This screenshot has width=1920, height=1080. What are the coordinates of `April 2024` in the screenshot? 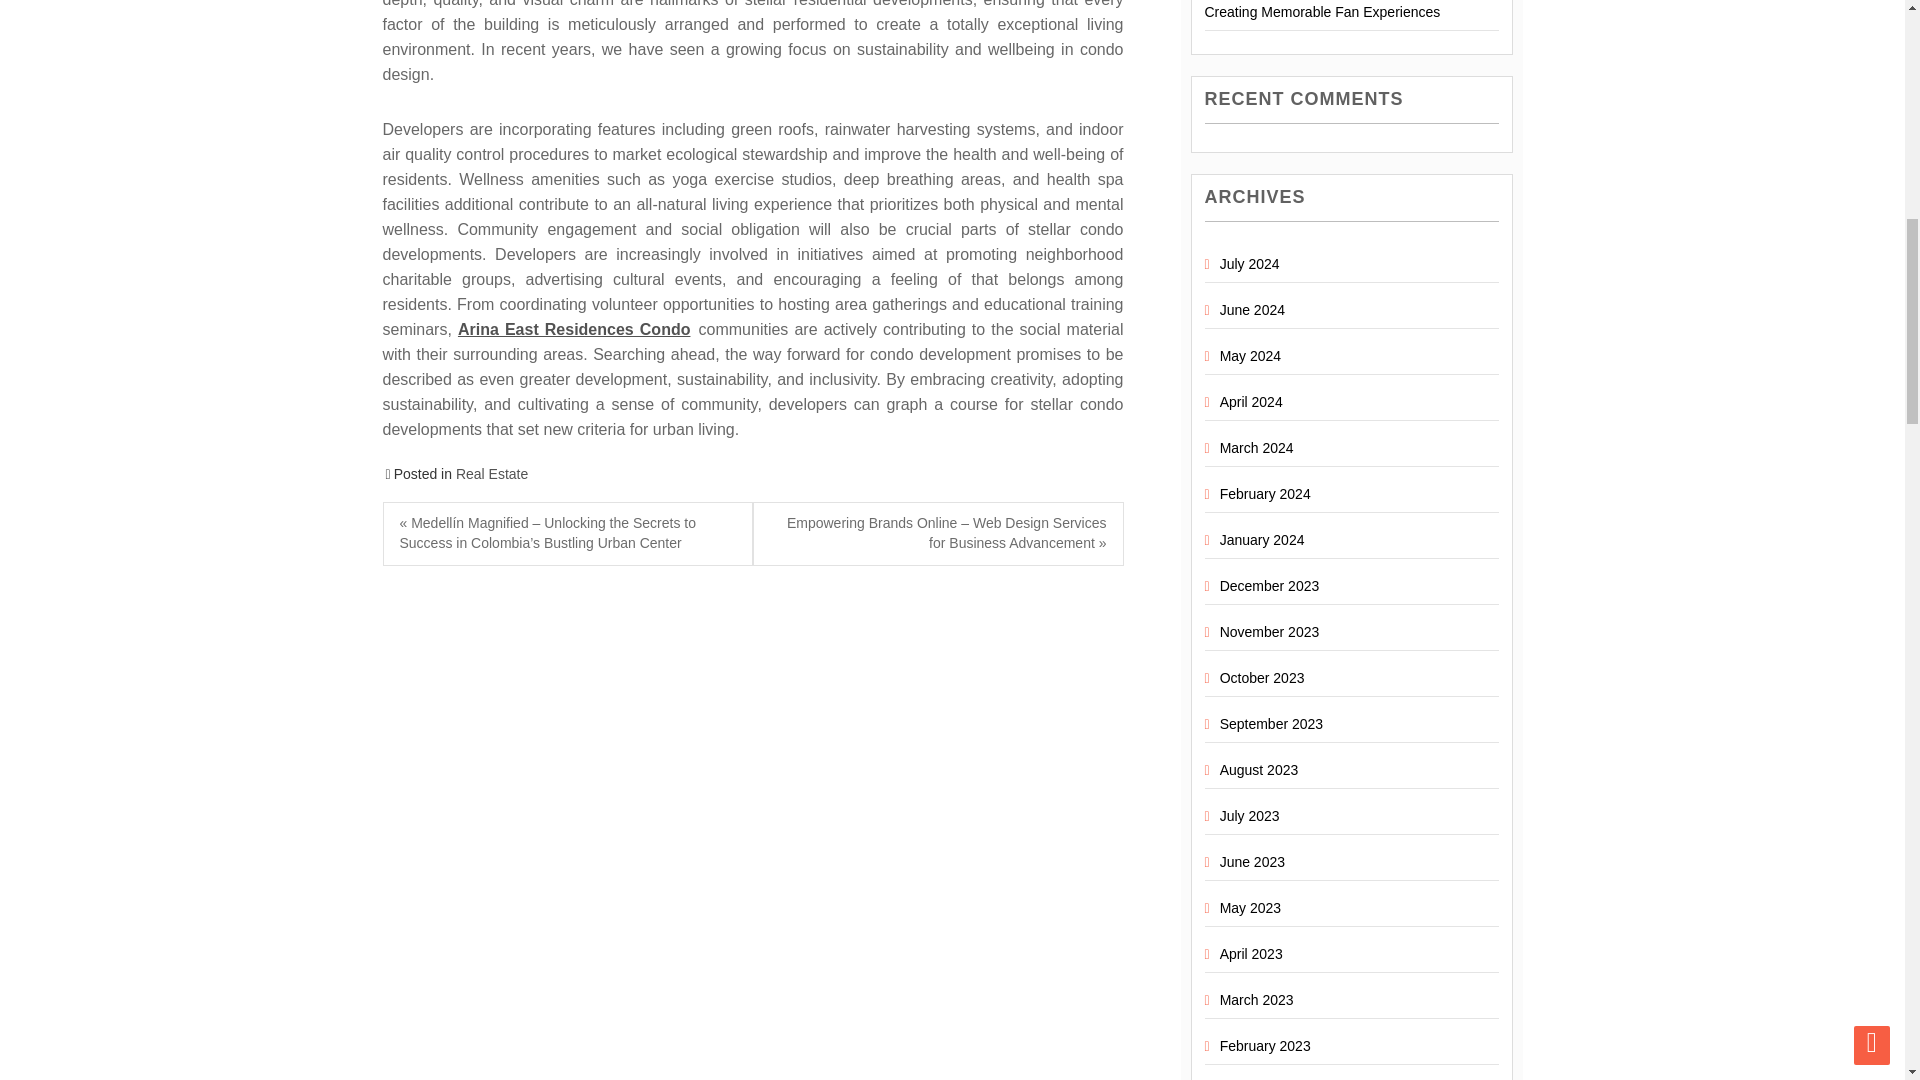 It's located at (1250, 402).